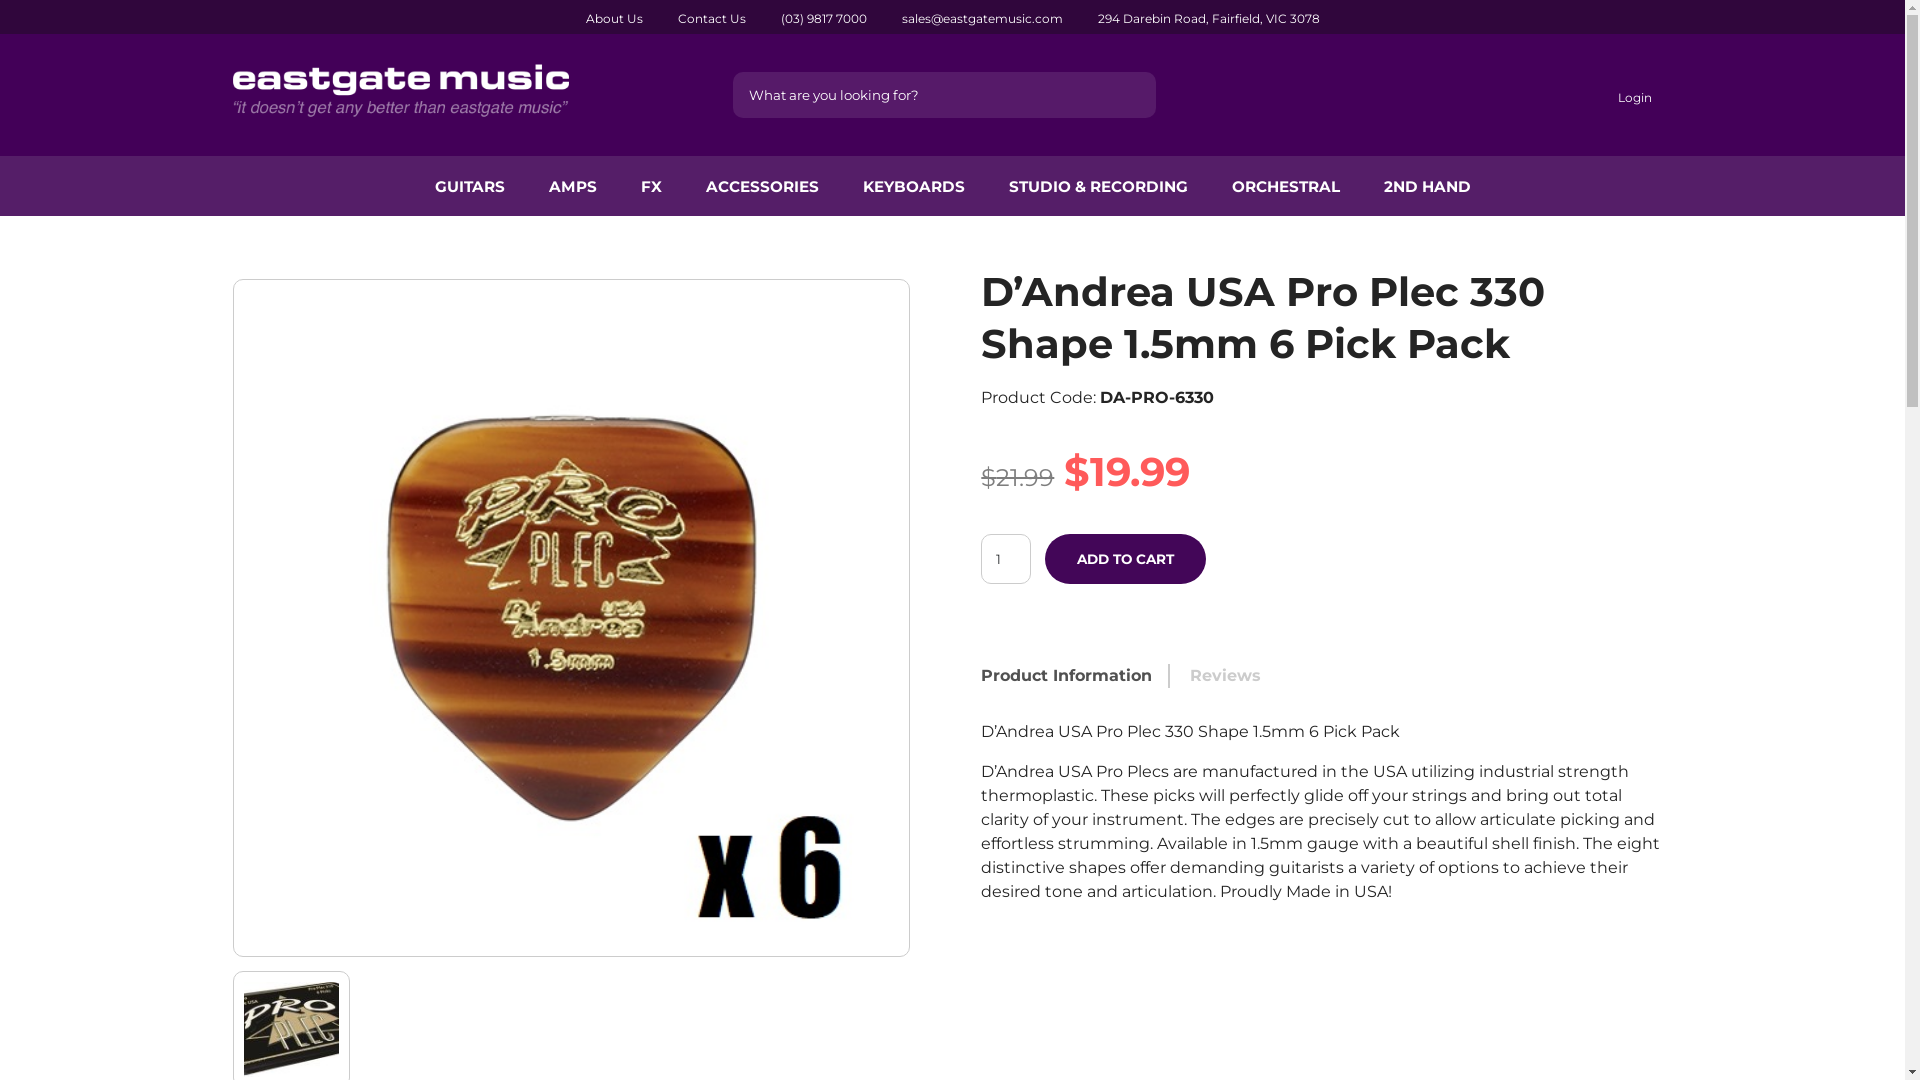 This screenshot has height=1080, width=1920. I want to click on 2ND HAND, so click(1428, 186).